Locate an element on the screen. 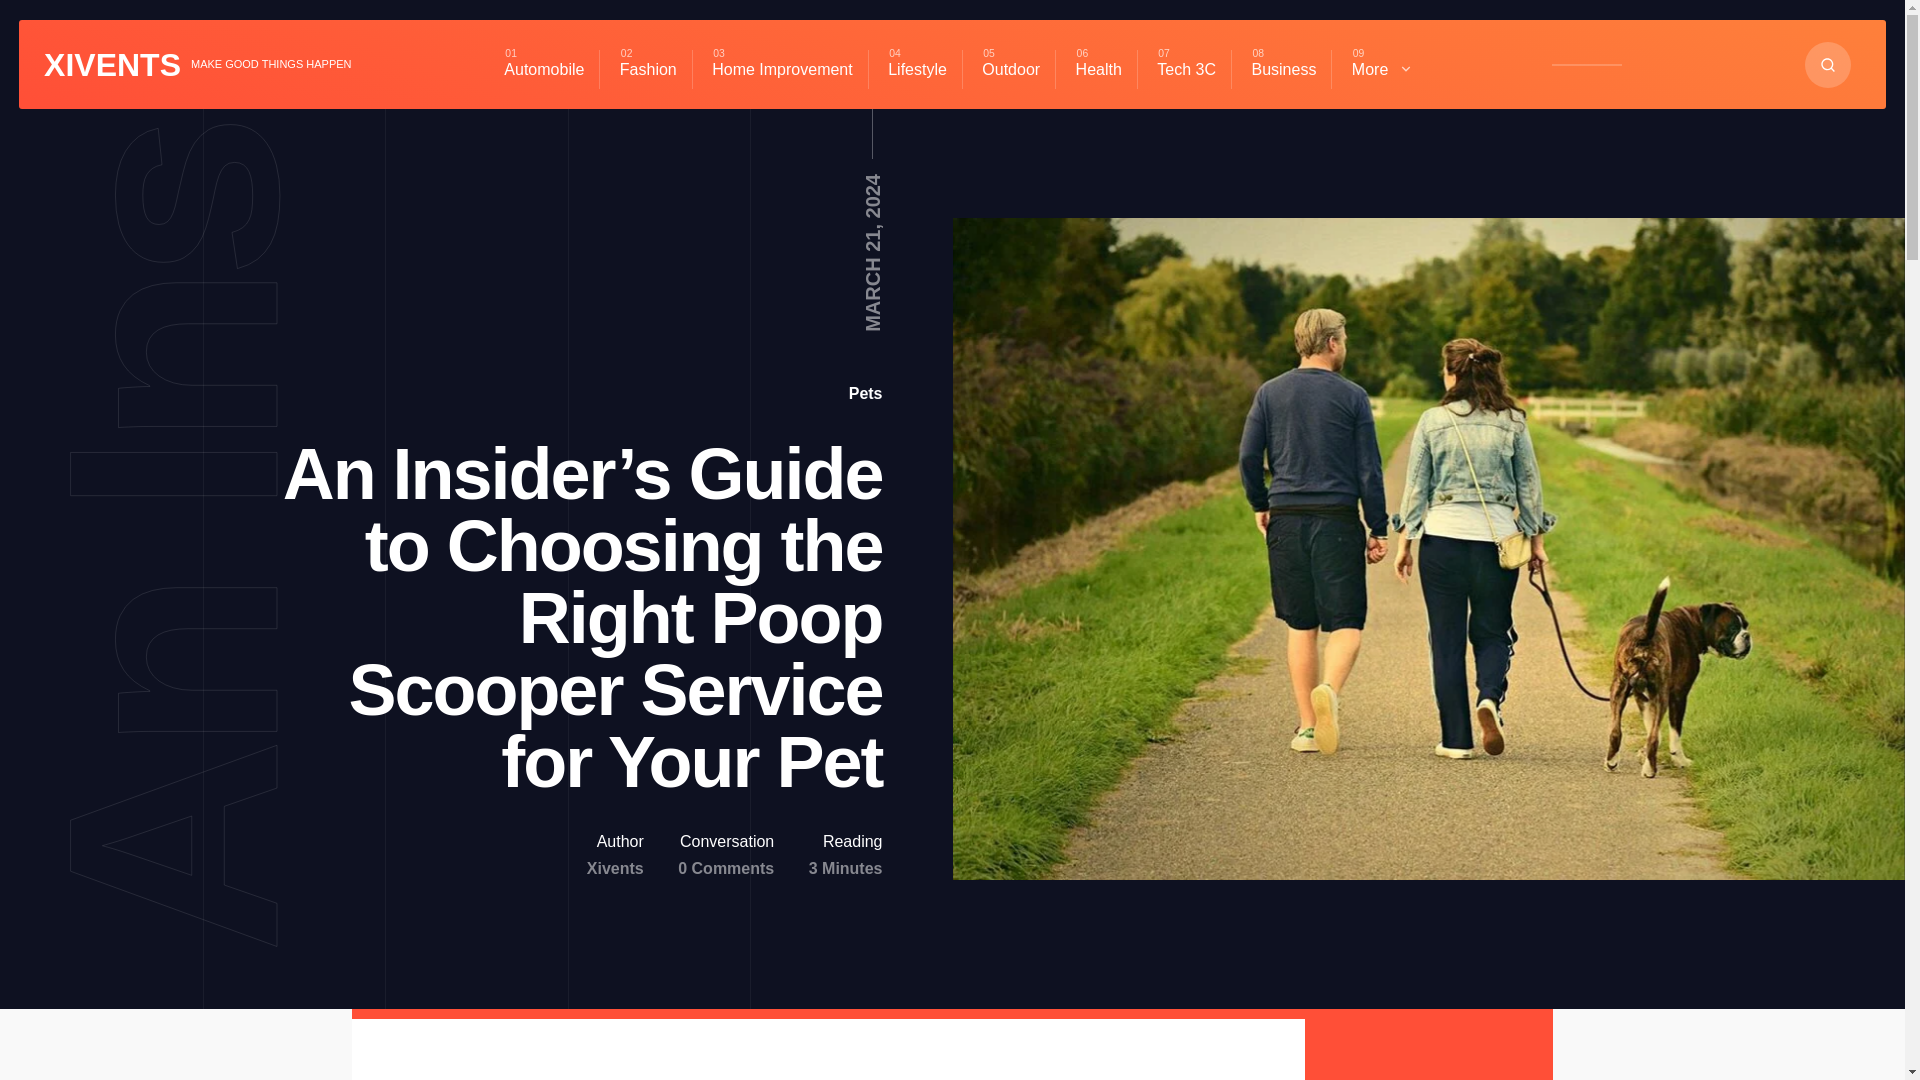 This screenshot has width=1920, height=1080. Outdoor is located at coordinates (1010, 68).